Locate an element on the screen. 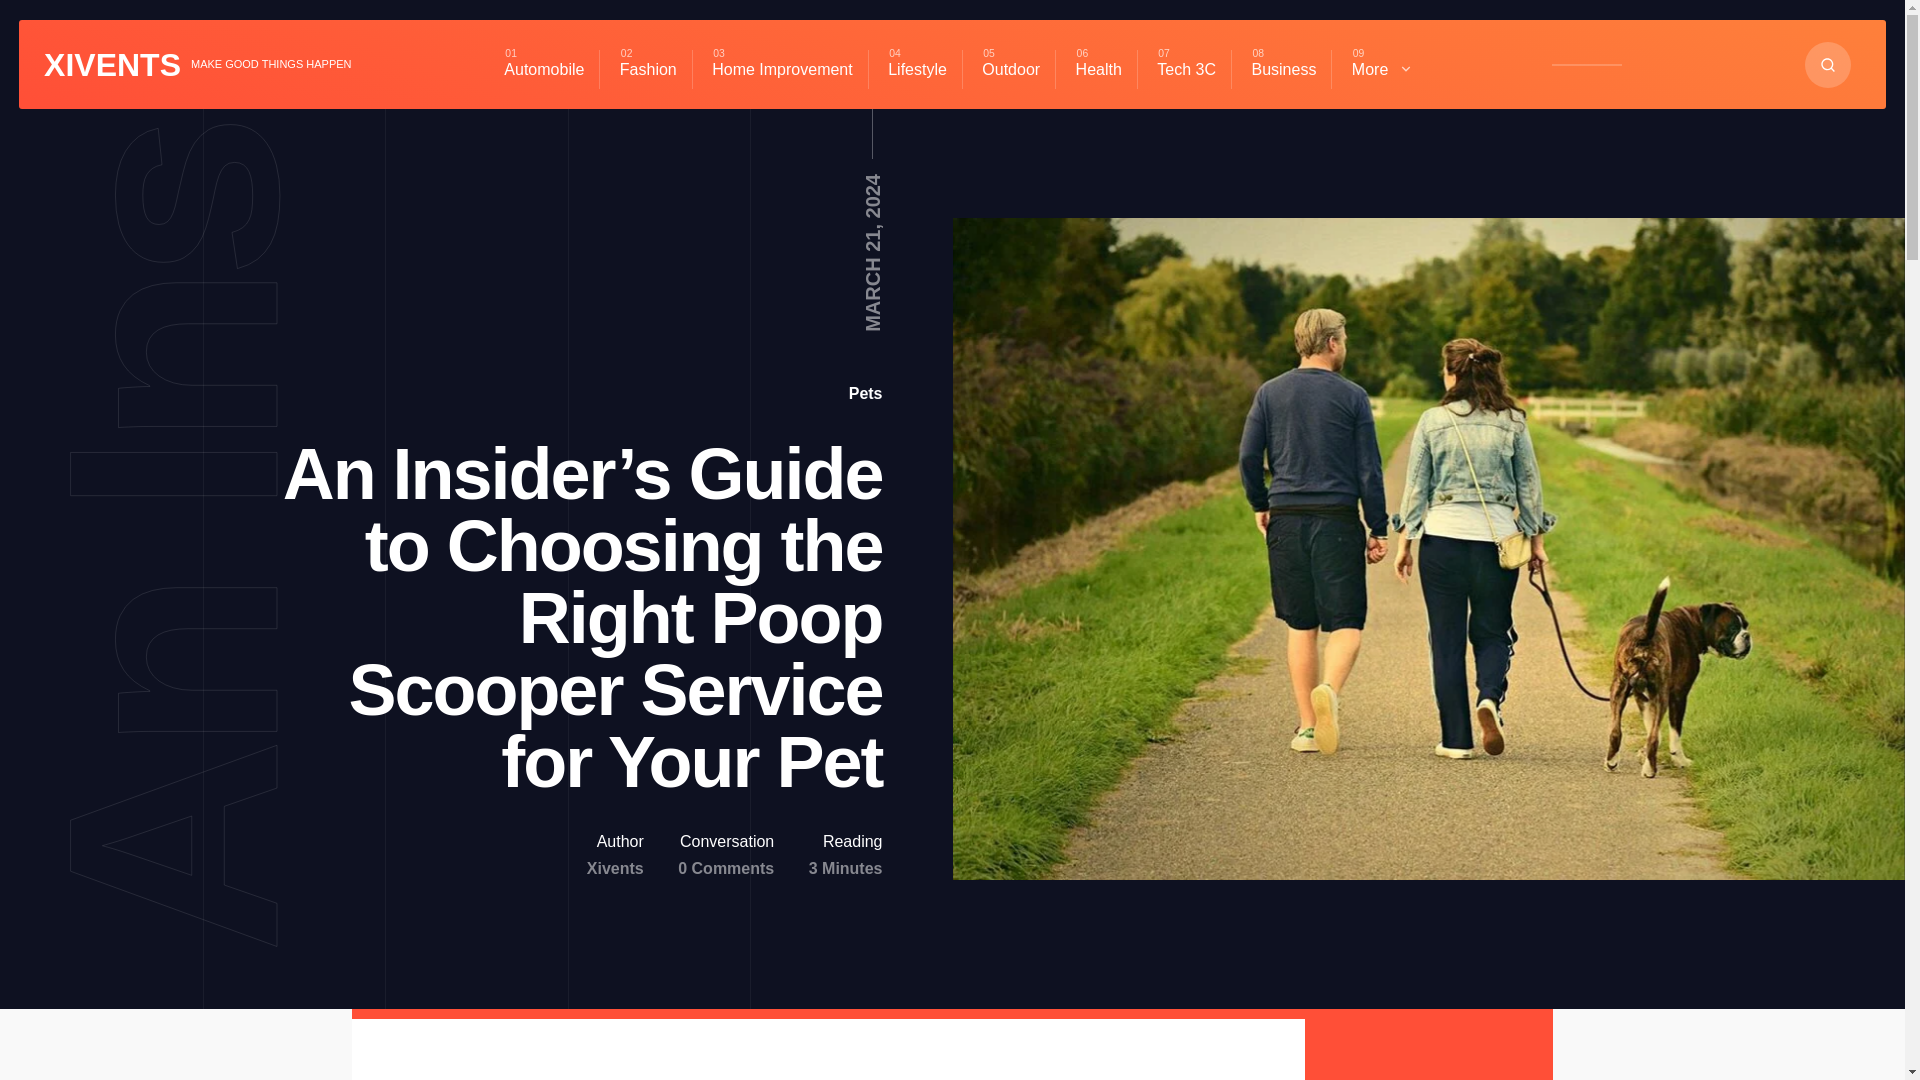 This screenshot has width=1920, height=1080. Outdoor is located at coordinates (1010, 68).